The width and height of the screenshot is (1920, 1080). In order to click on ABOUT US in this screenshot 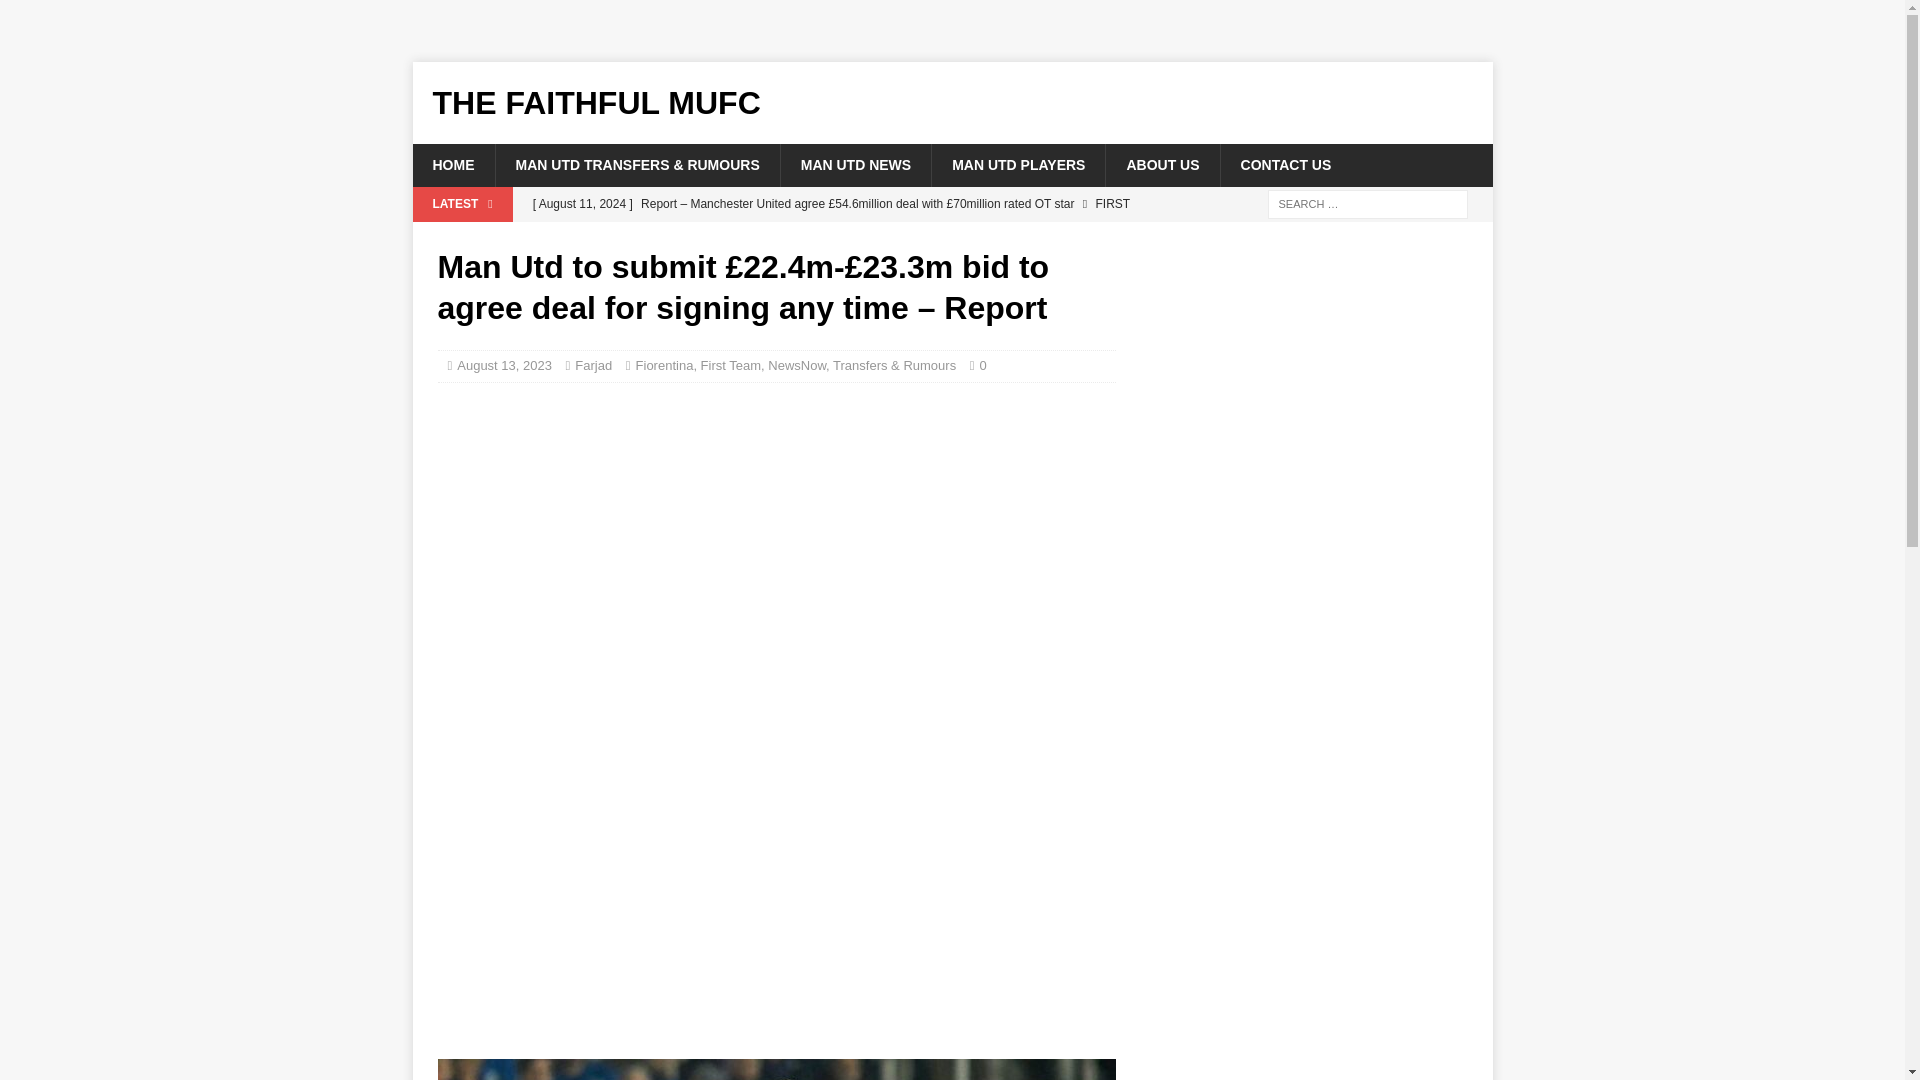, I will do `click(1162, 164)`.